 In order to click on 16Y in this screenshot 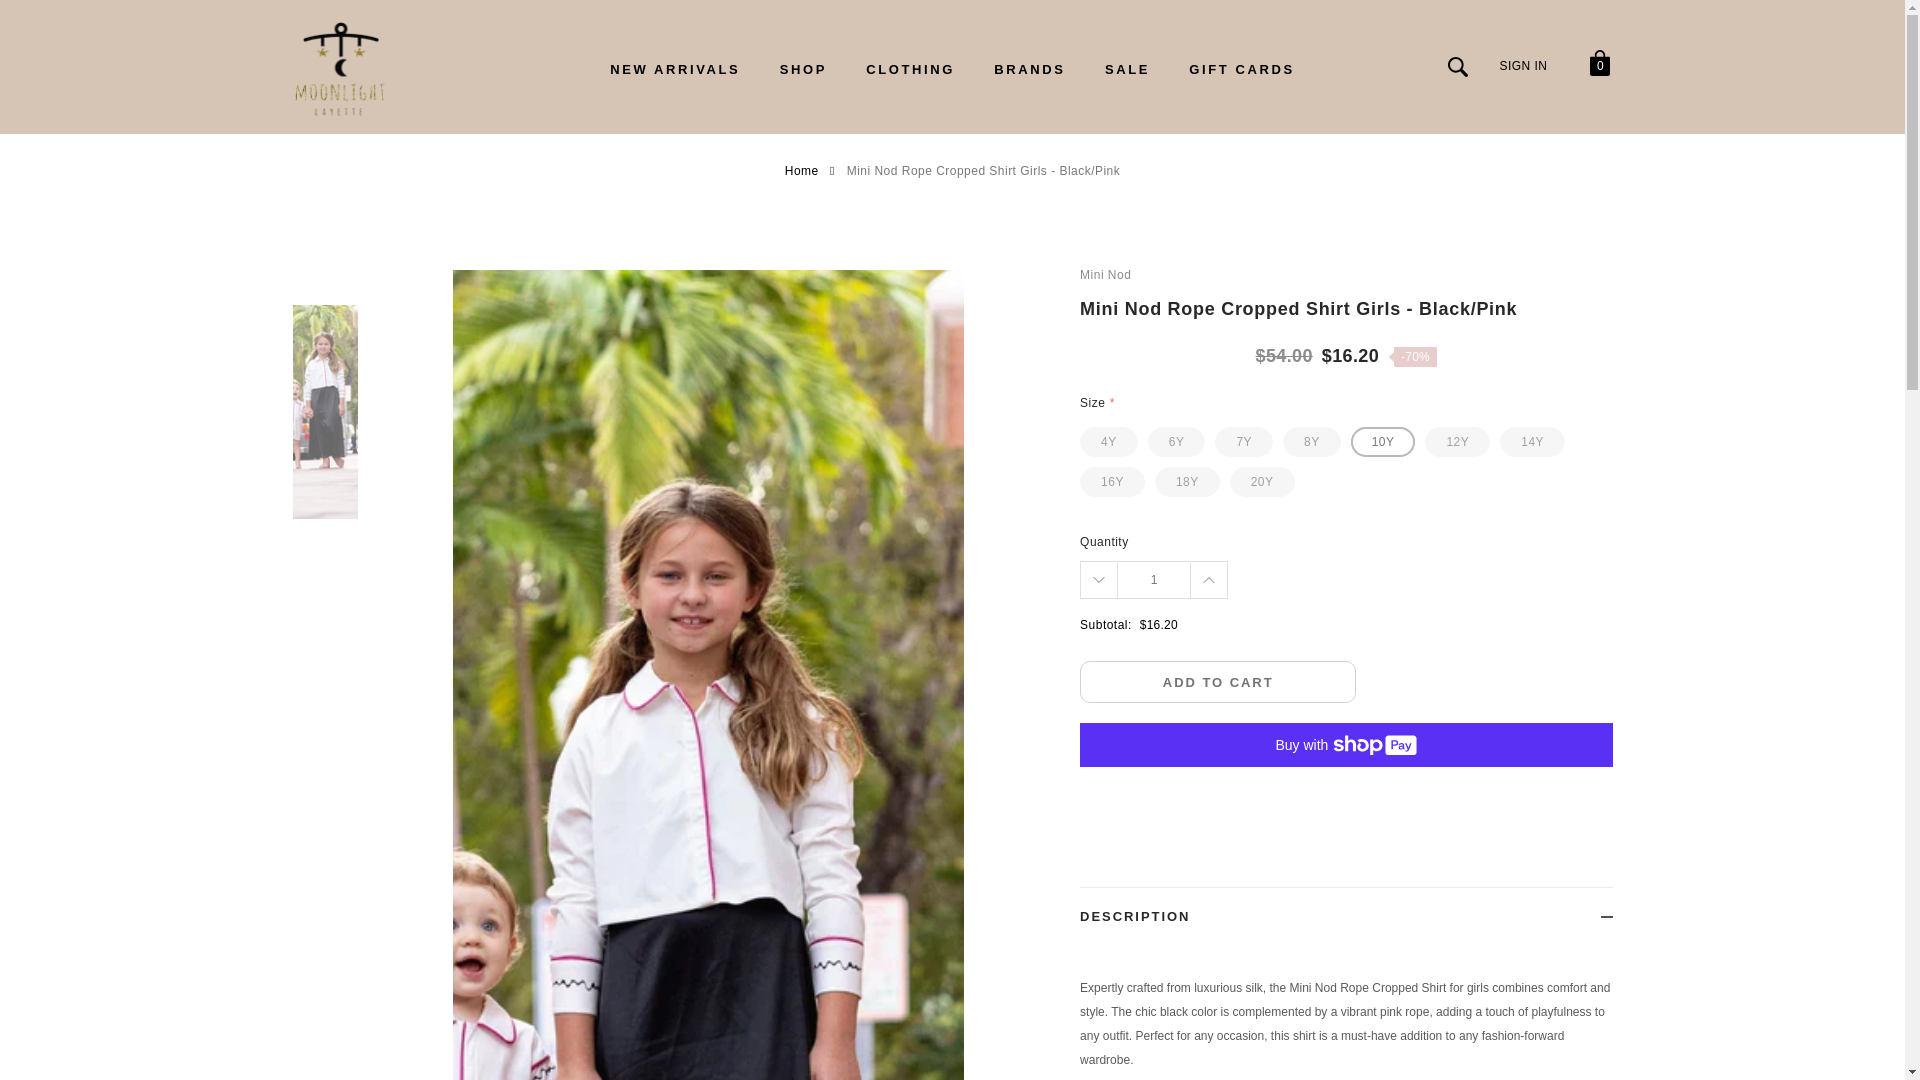, I will do `click(1112, 481)`.